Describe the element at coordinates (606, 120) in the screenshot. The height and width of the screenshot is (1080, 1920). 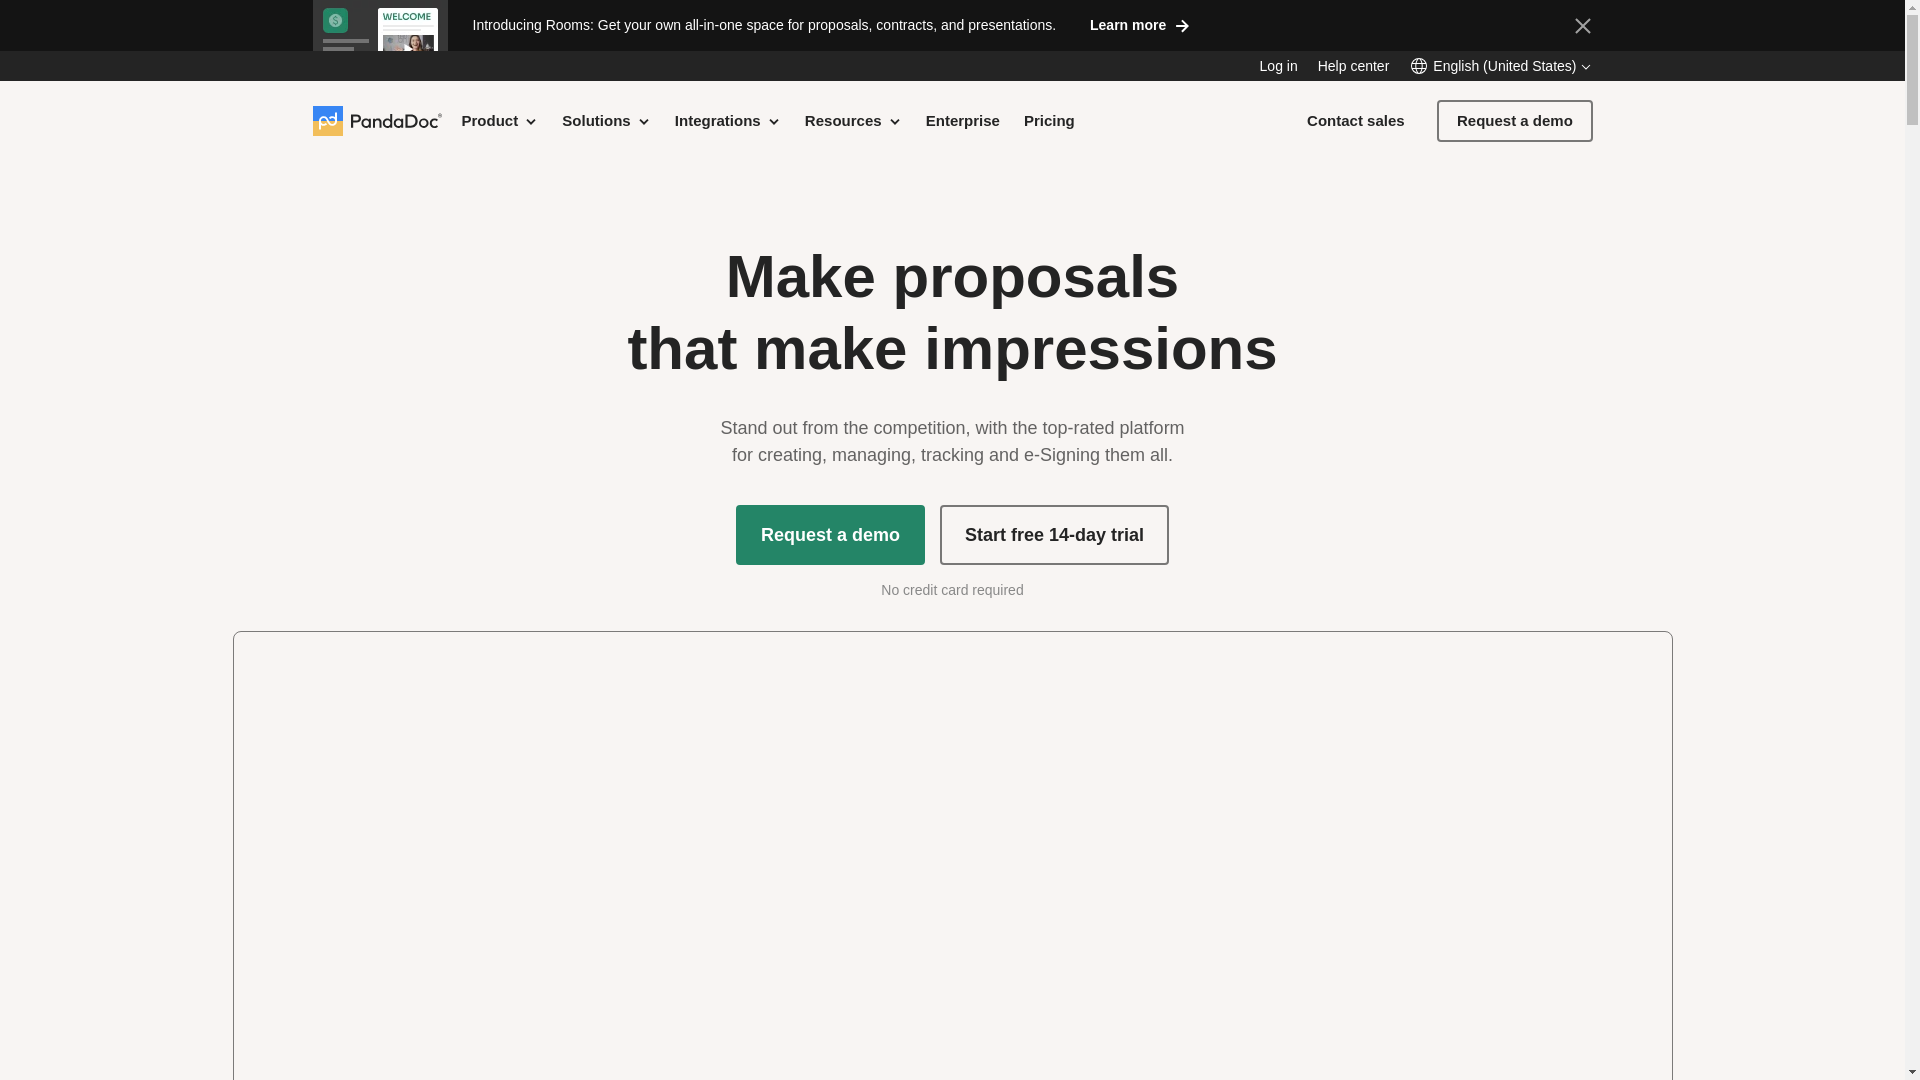
I see `Solutions` at that location.